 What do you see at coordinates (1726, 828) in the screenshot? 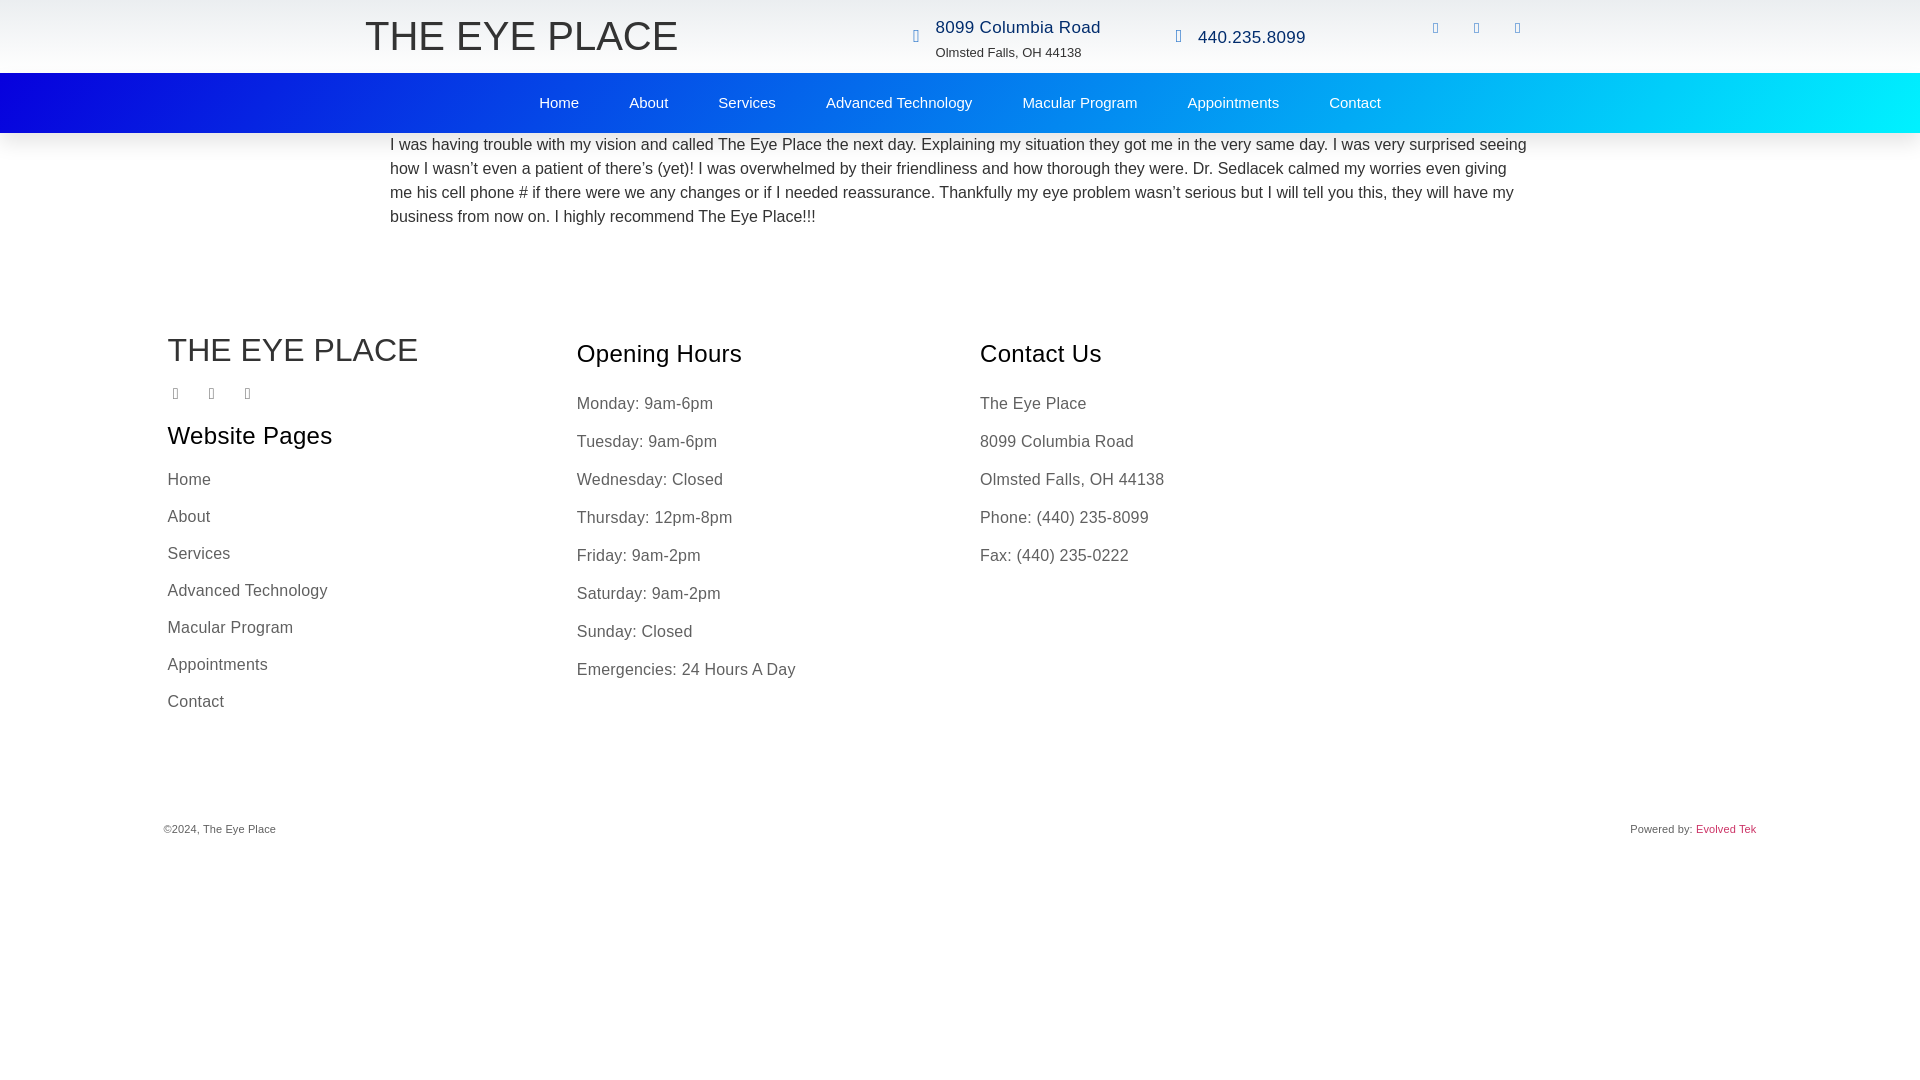
I see `Evolved Tek` at bounding box center [1726, 828].